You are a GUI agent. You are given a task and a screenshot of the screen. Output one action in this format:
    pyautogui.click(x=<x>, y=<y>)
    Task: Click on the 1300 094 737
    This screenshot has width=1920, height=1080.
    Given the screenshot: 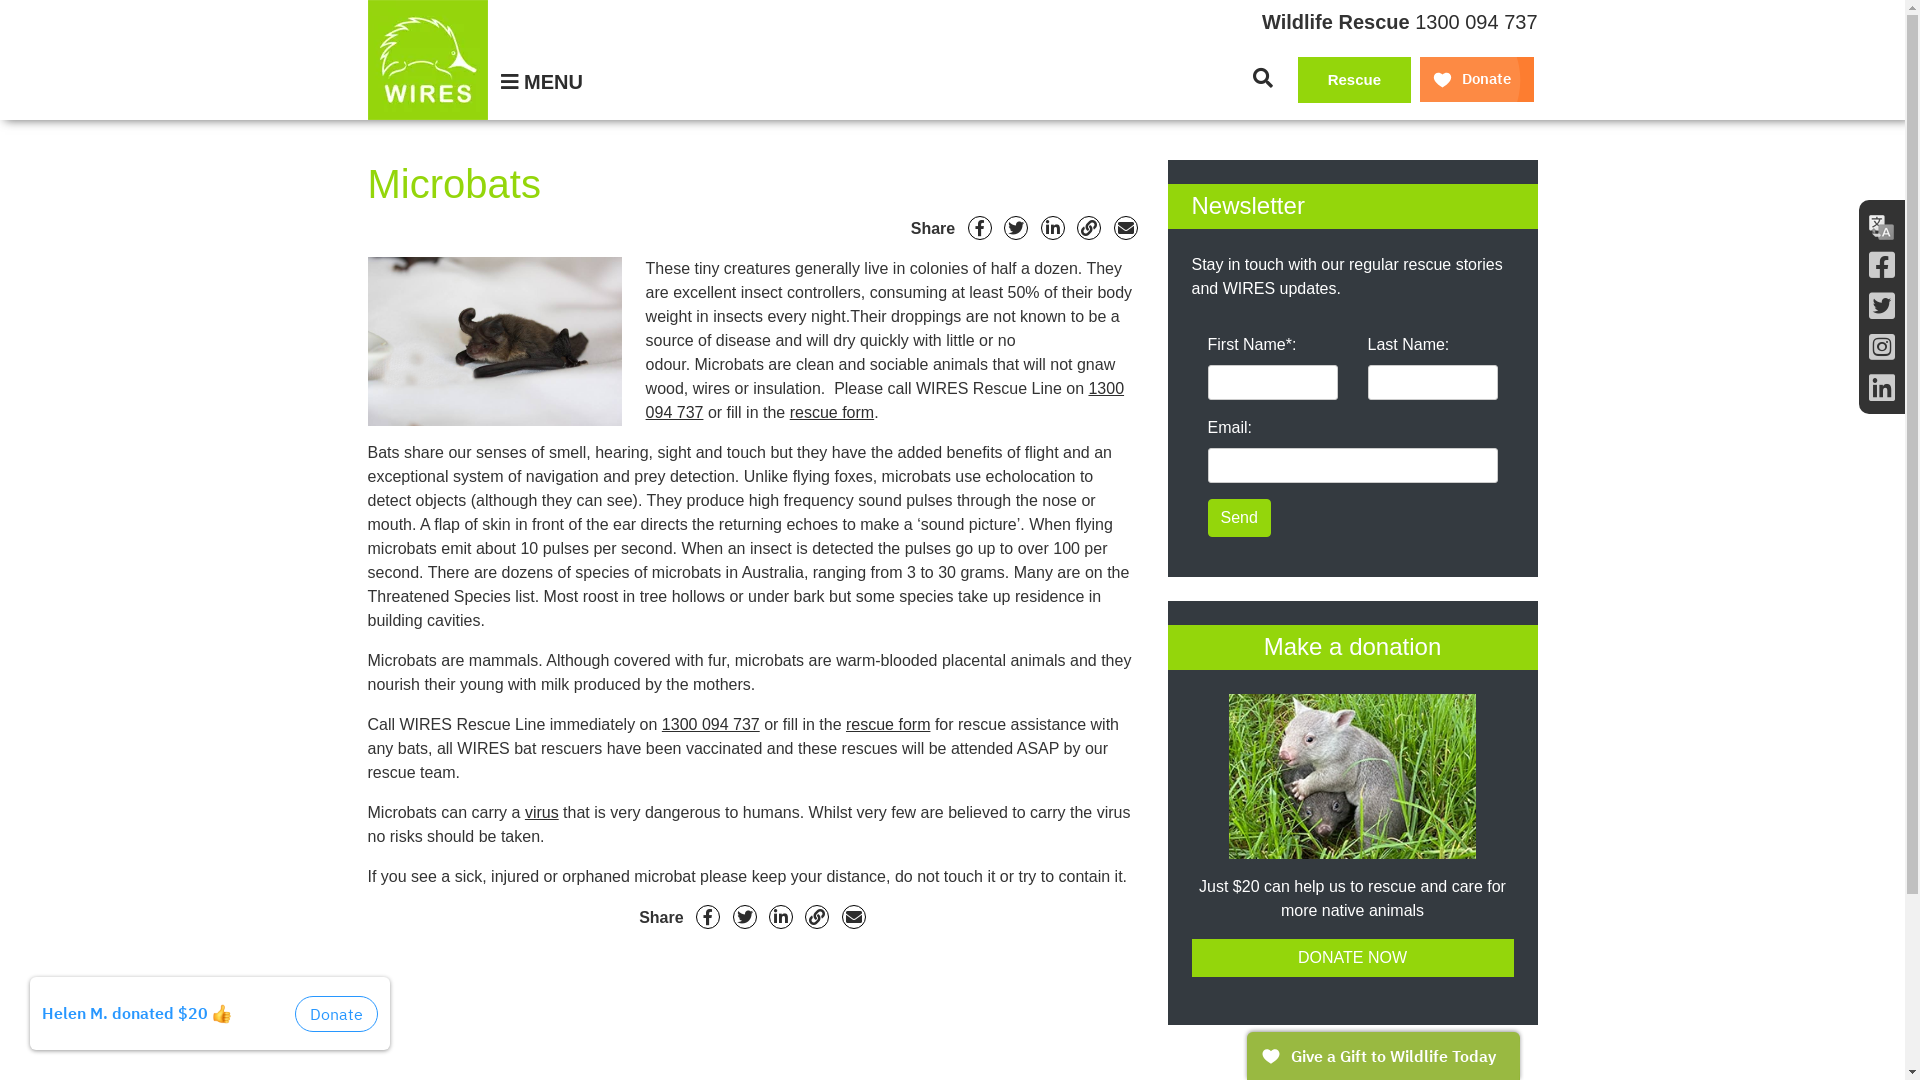 What is the action you would take?
    pyautogui.click(x=885, y=400)
    